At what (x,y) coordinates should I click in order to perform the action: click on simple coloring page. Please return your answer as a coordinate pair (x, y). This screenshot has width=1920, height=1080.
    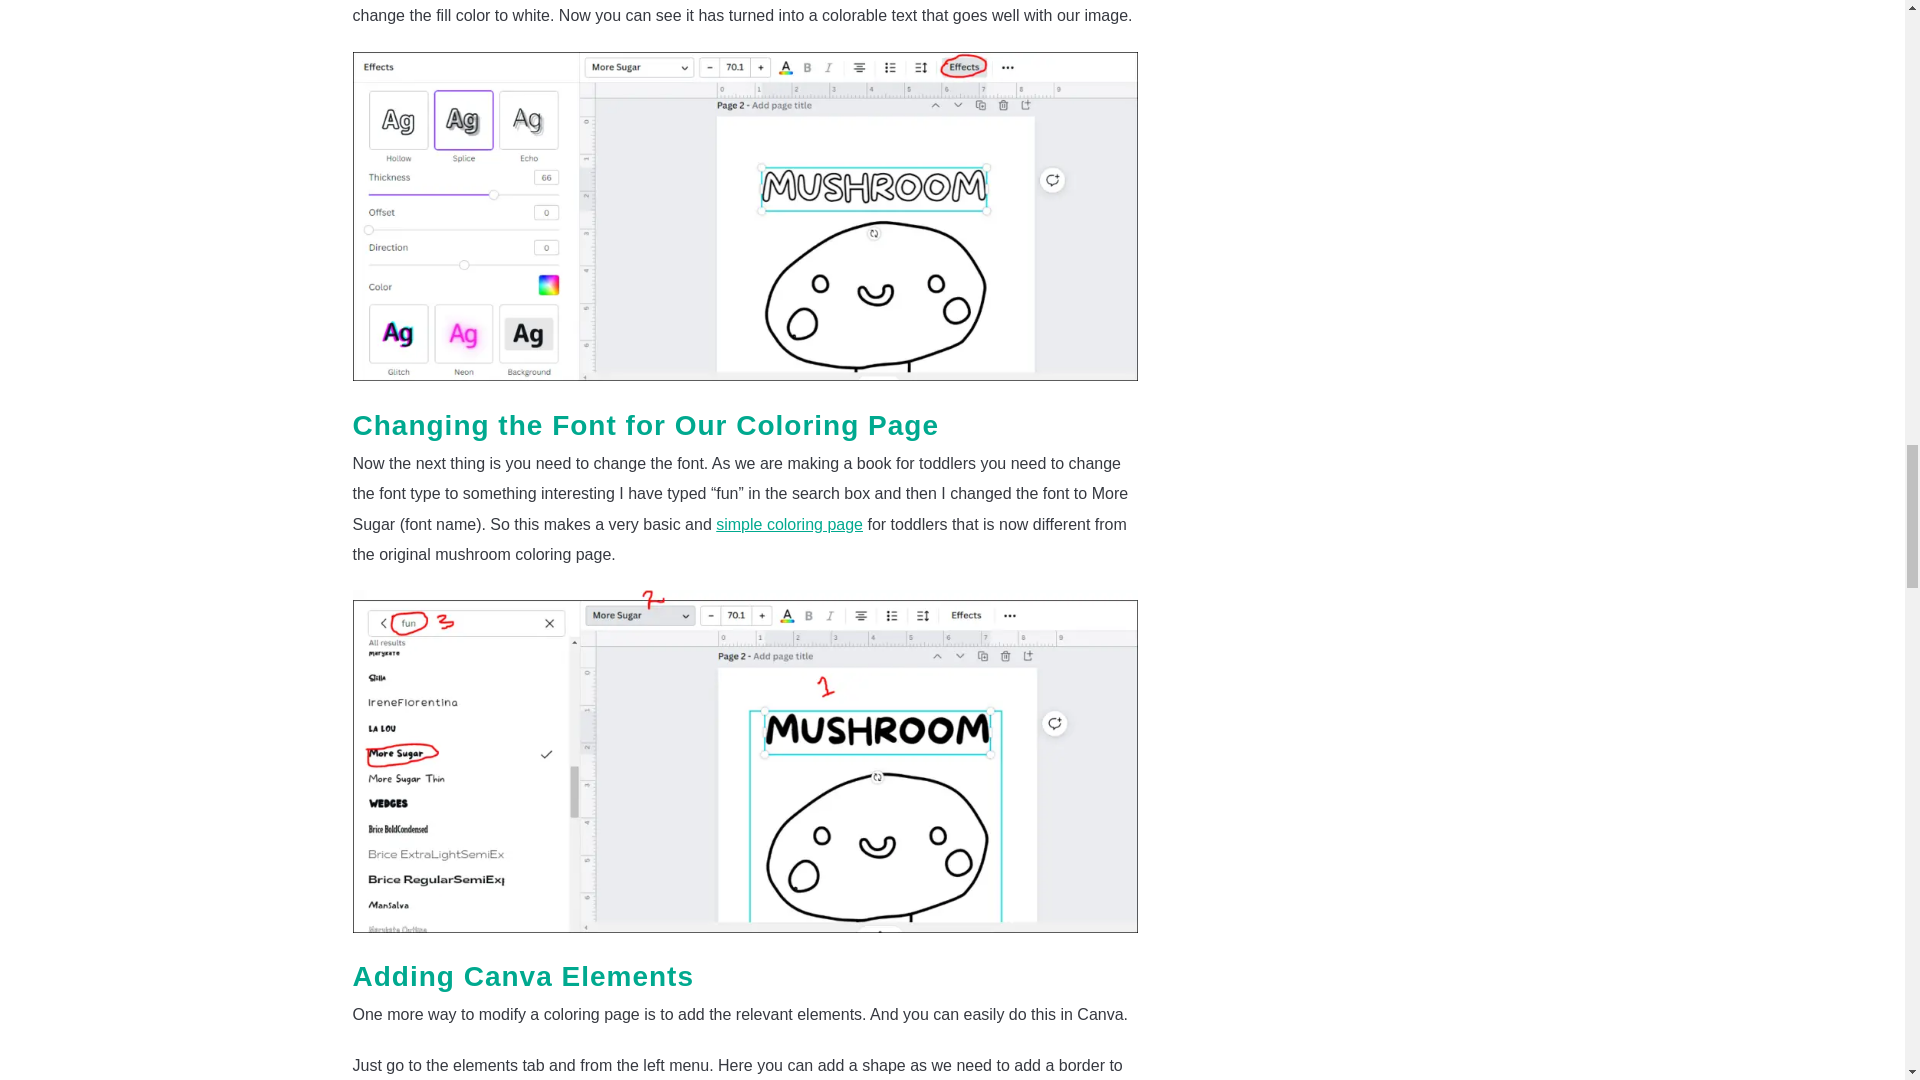
    Looking at the image, I should click on (789, 524).